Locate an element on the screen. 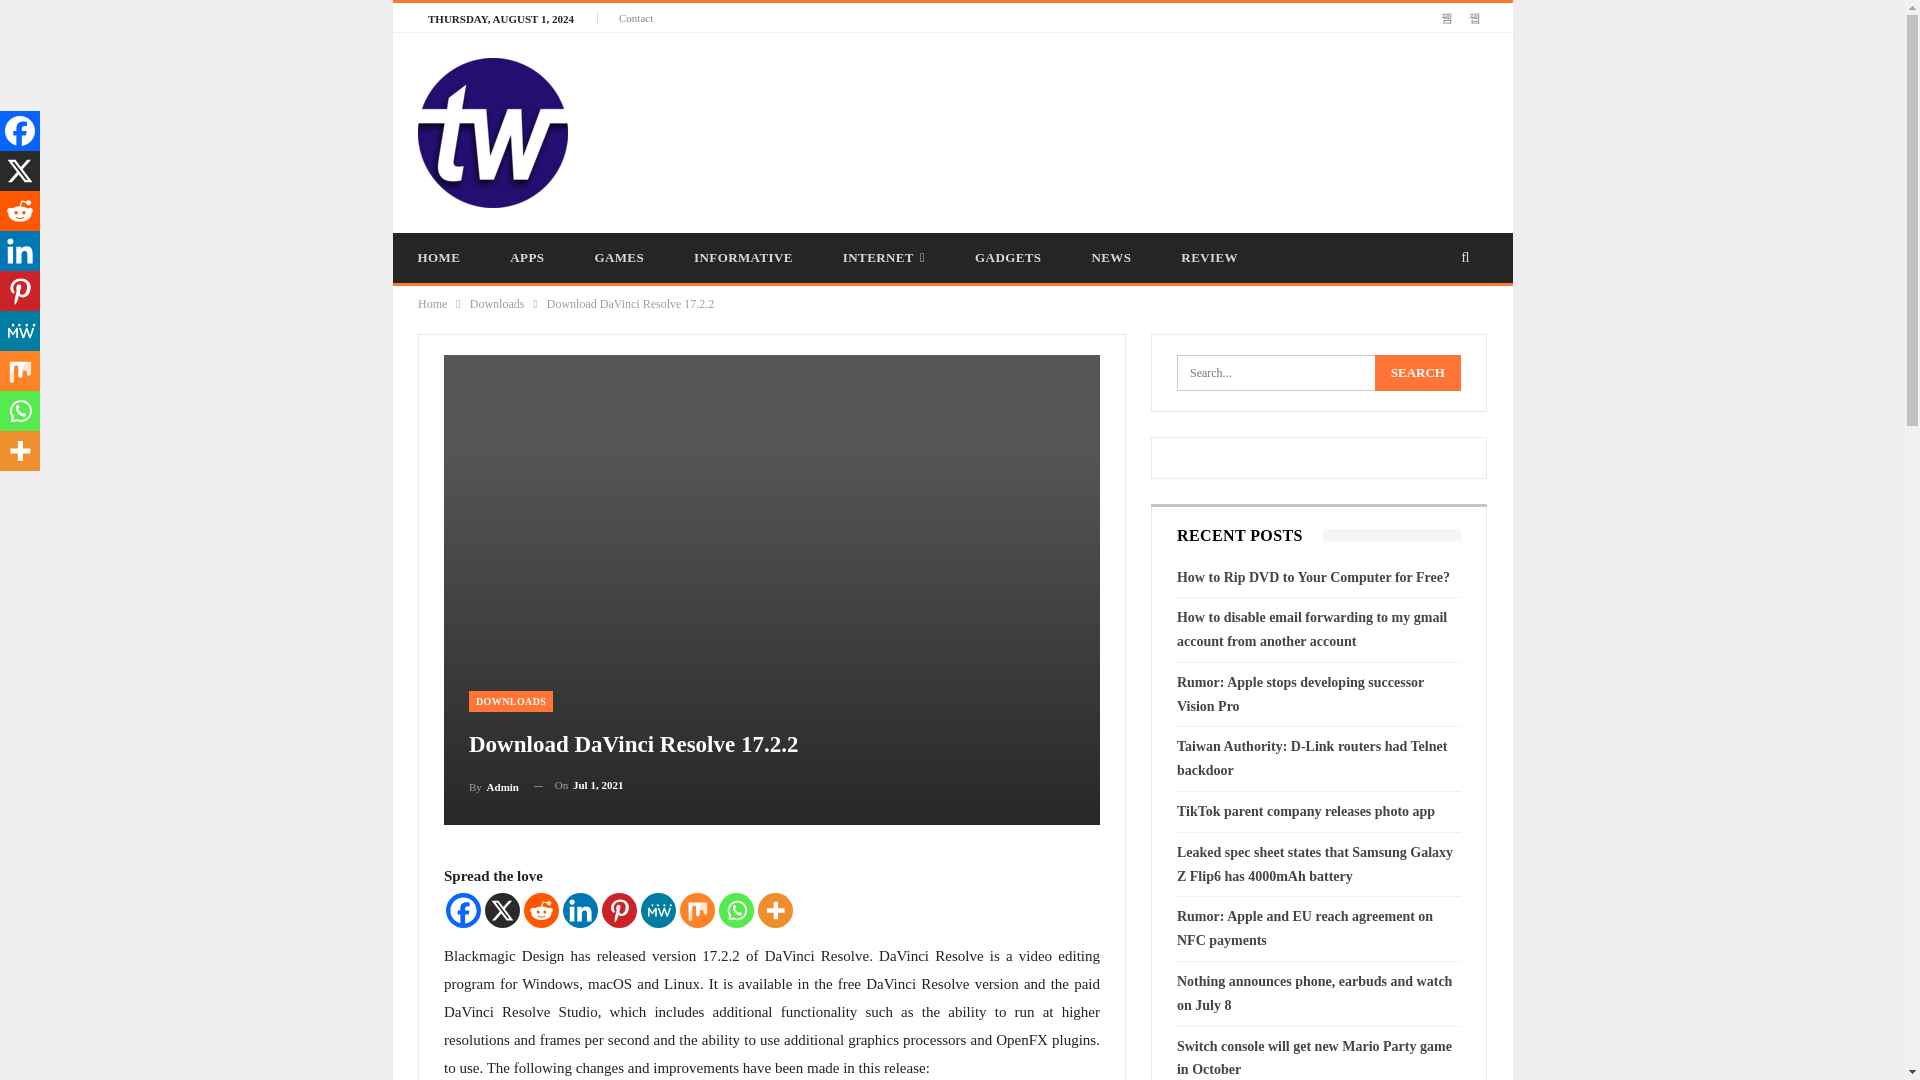 The height and width of the screenshot is (1080, 1920). Facebook is located at coordinates (463, 909).